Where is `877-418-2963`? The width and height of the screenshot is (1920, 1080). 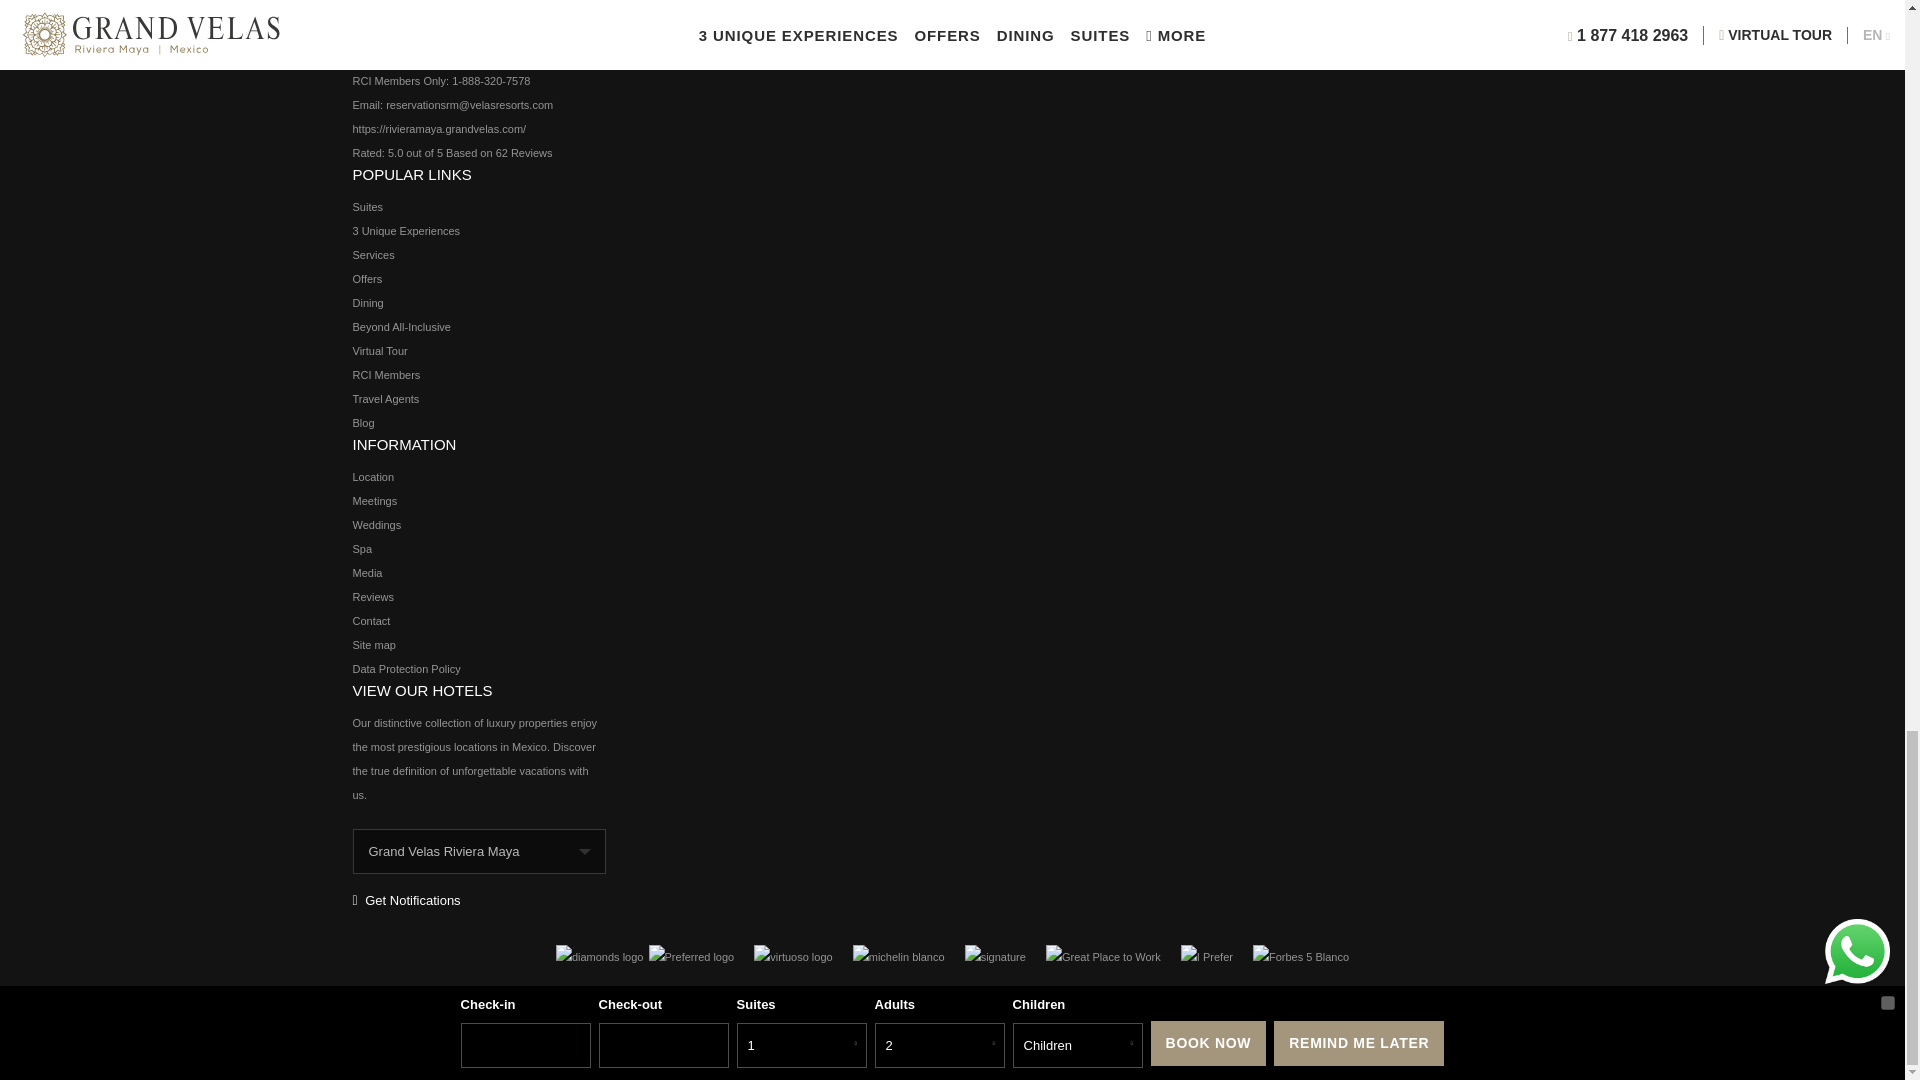 877-418-2963 is located at coordinates (474, 56).